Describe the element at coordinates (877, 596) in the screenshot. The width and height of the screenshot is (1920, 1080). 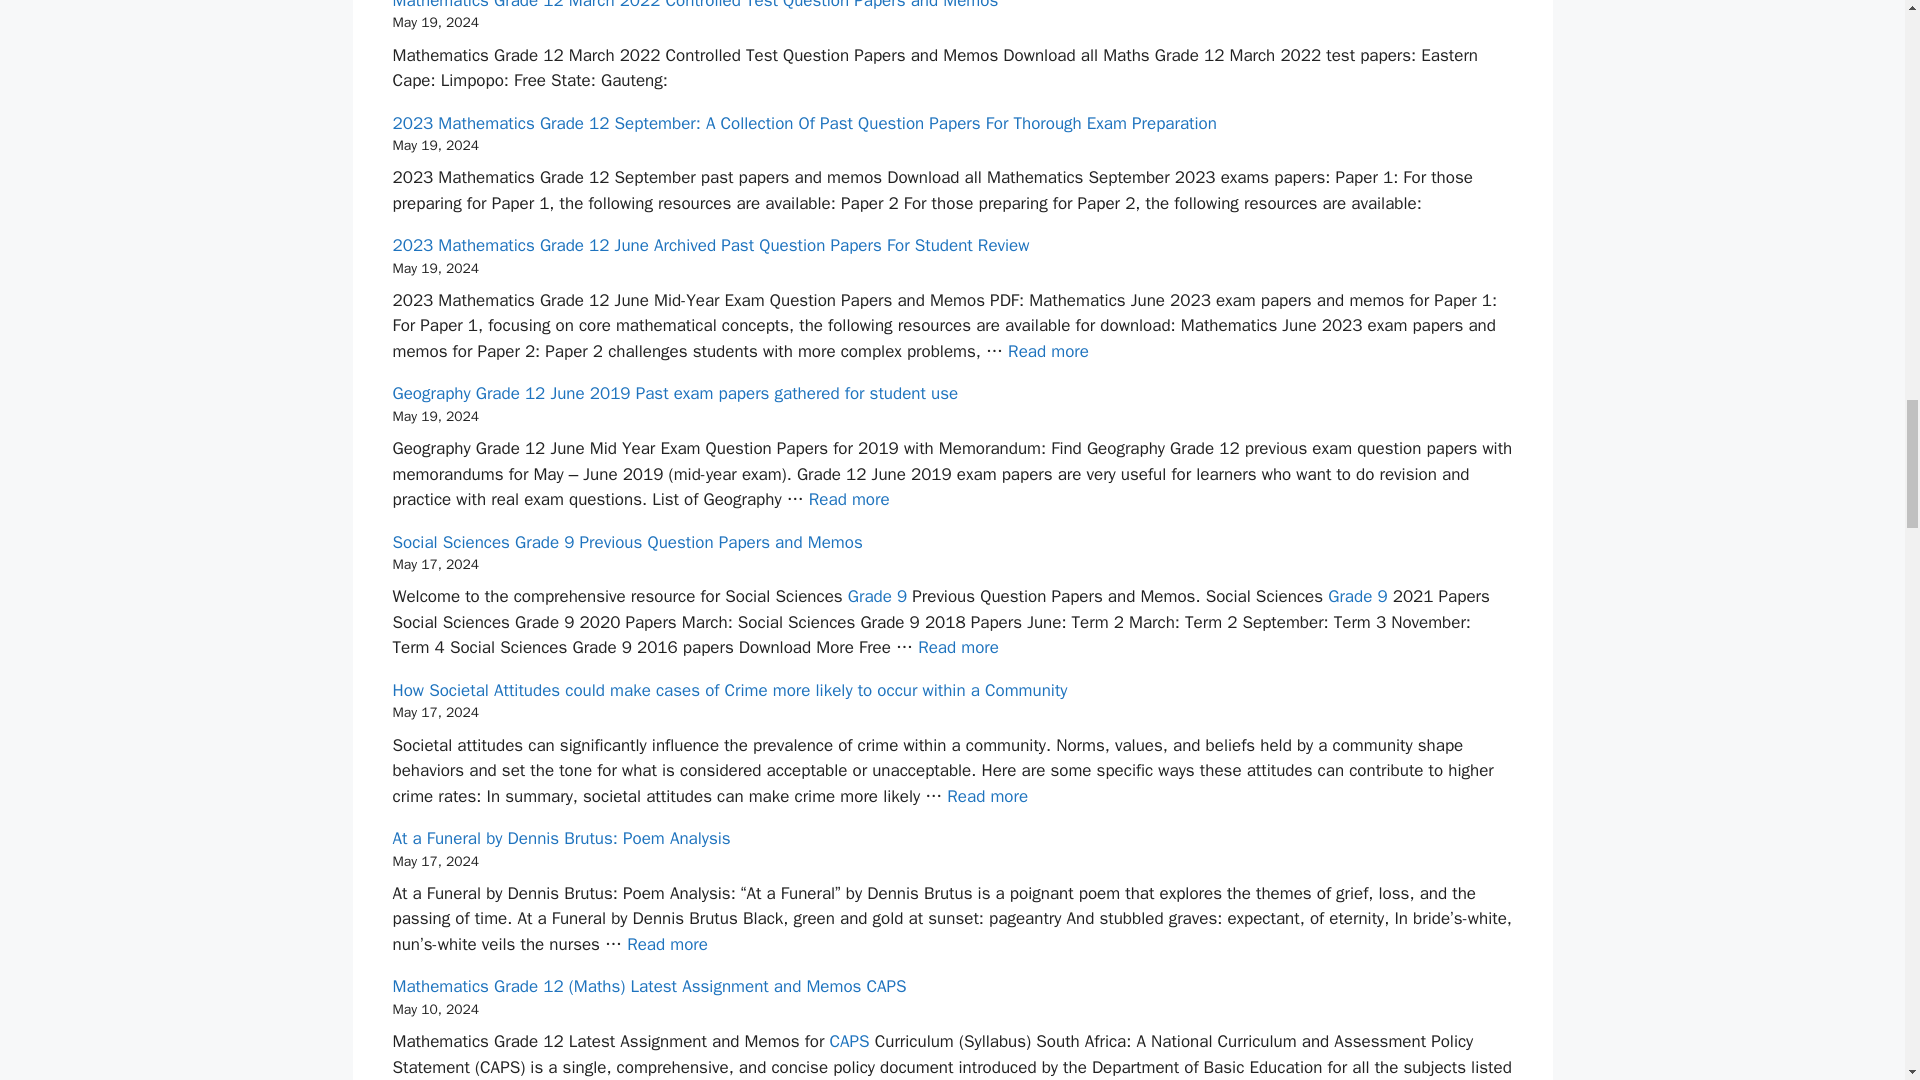
I see `Grade 9 Study Resources` at that location.